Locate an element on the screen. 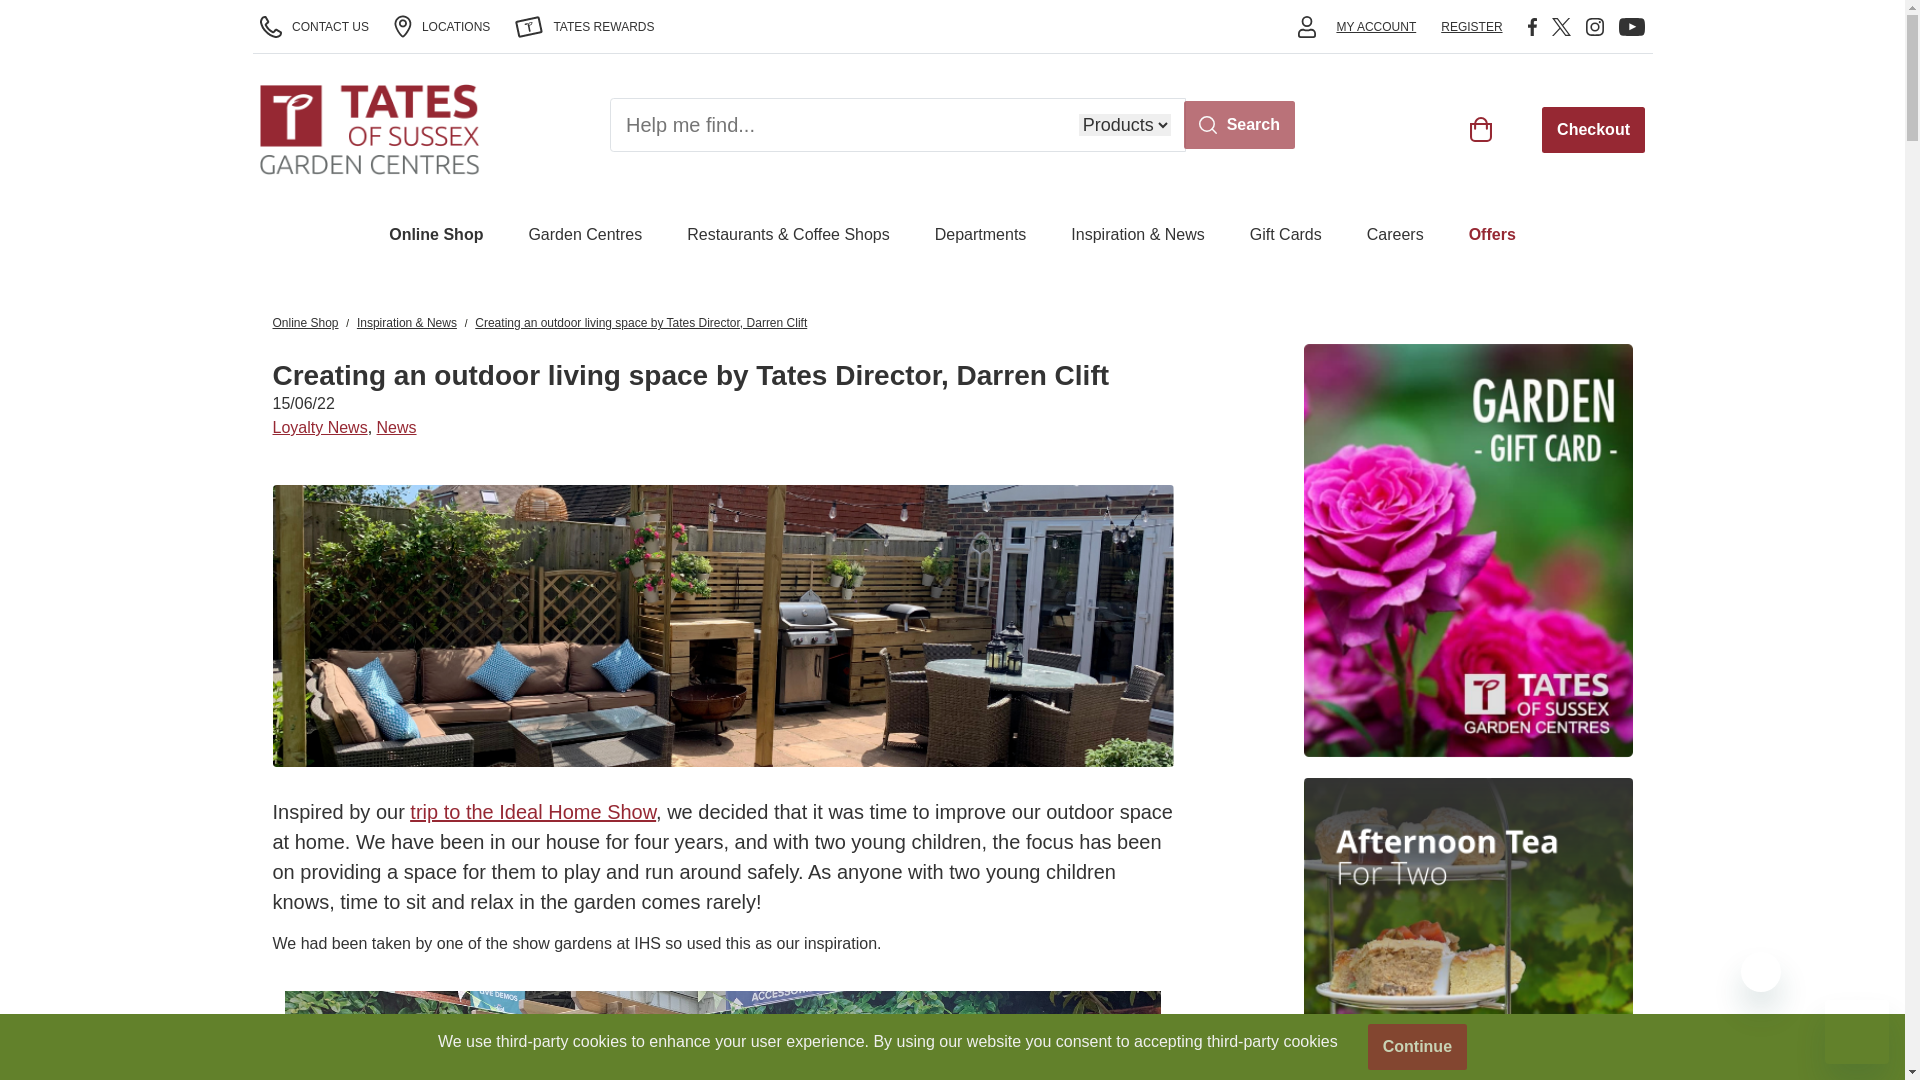 This screenshot has width=1920, height=1080. Gift Cards is located at coordinates (1286, 234).